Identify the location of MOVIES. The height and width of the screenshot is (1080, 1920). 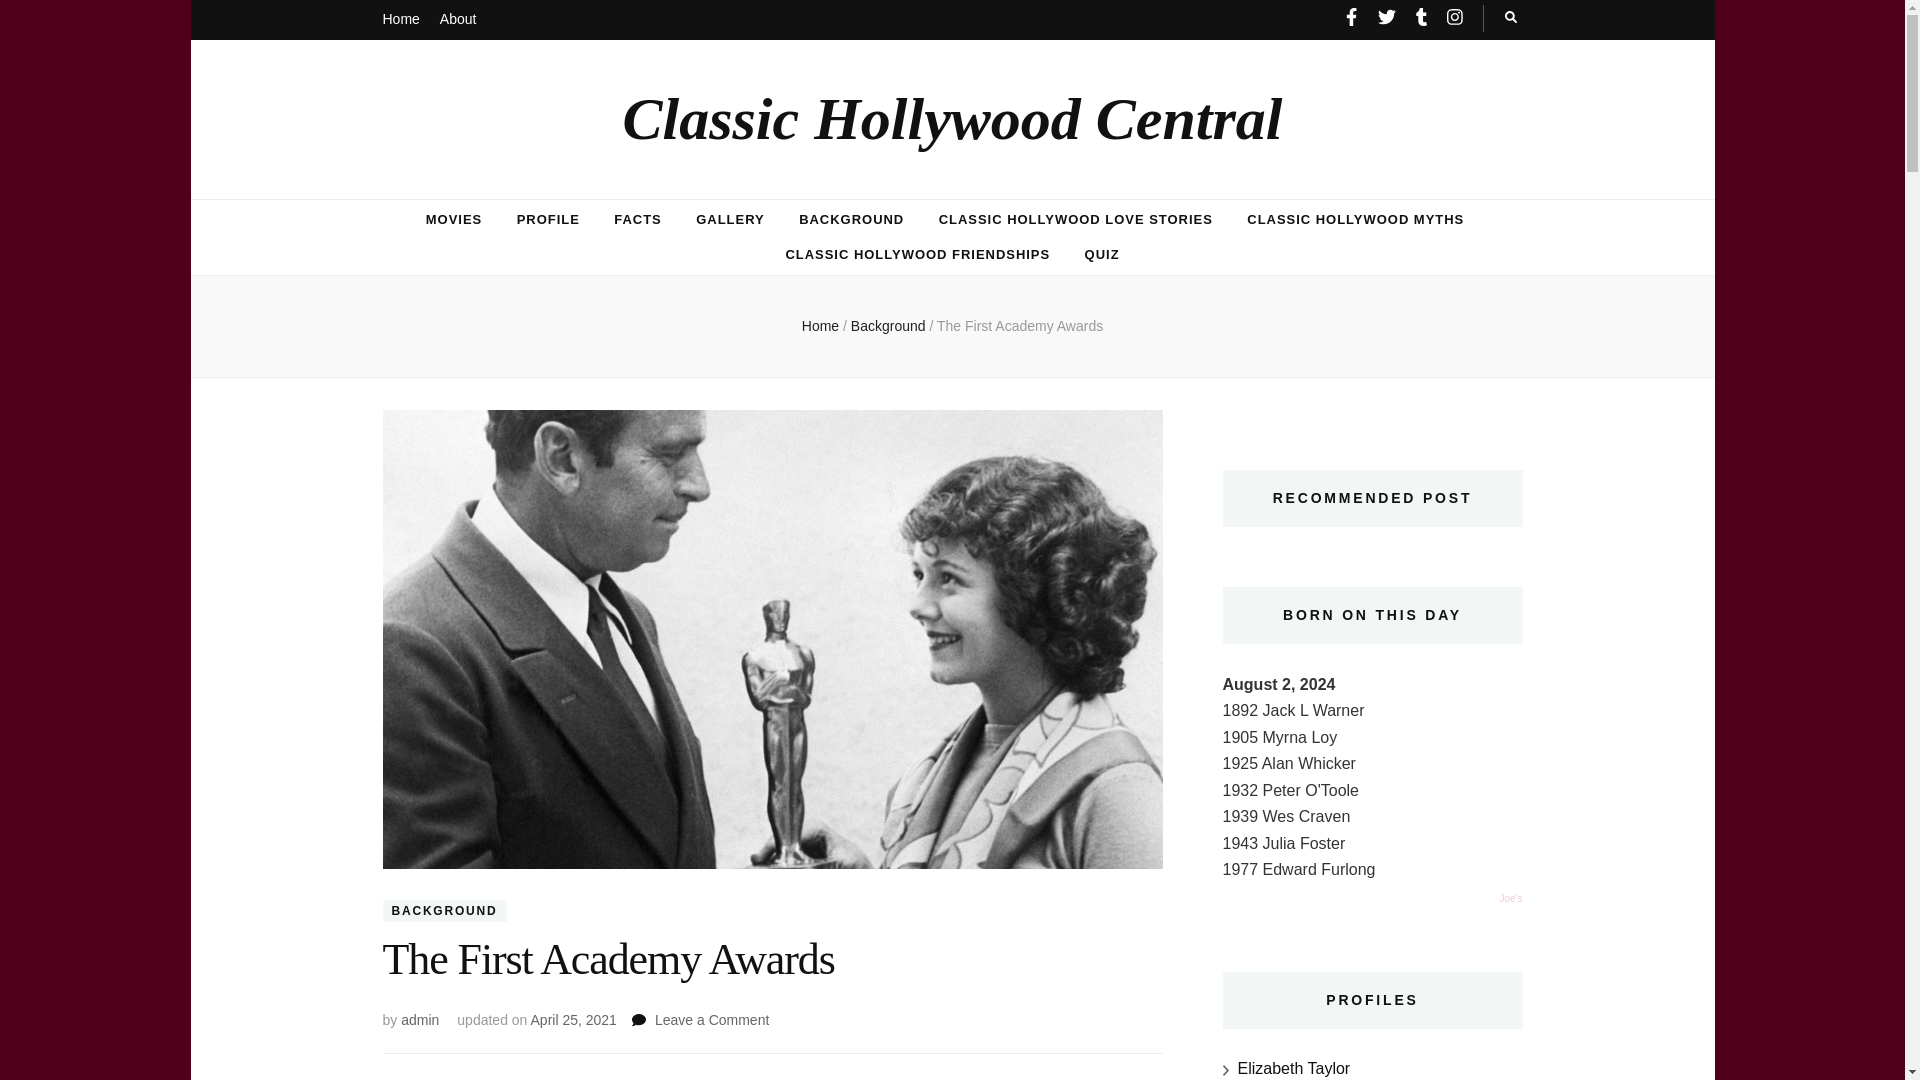
(454, 220).